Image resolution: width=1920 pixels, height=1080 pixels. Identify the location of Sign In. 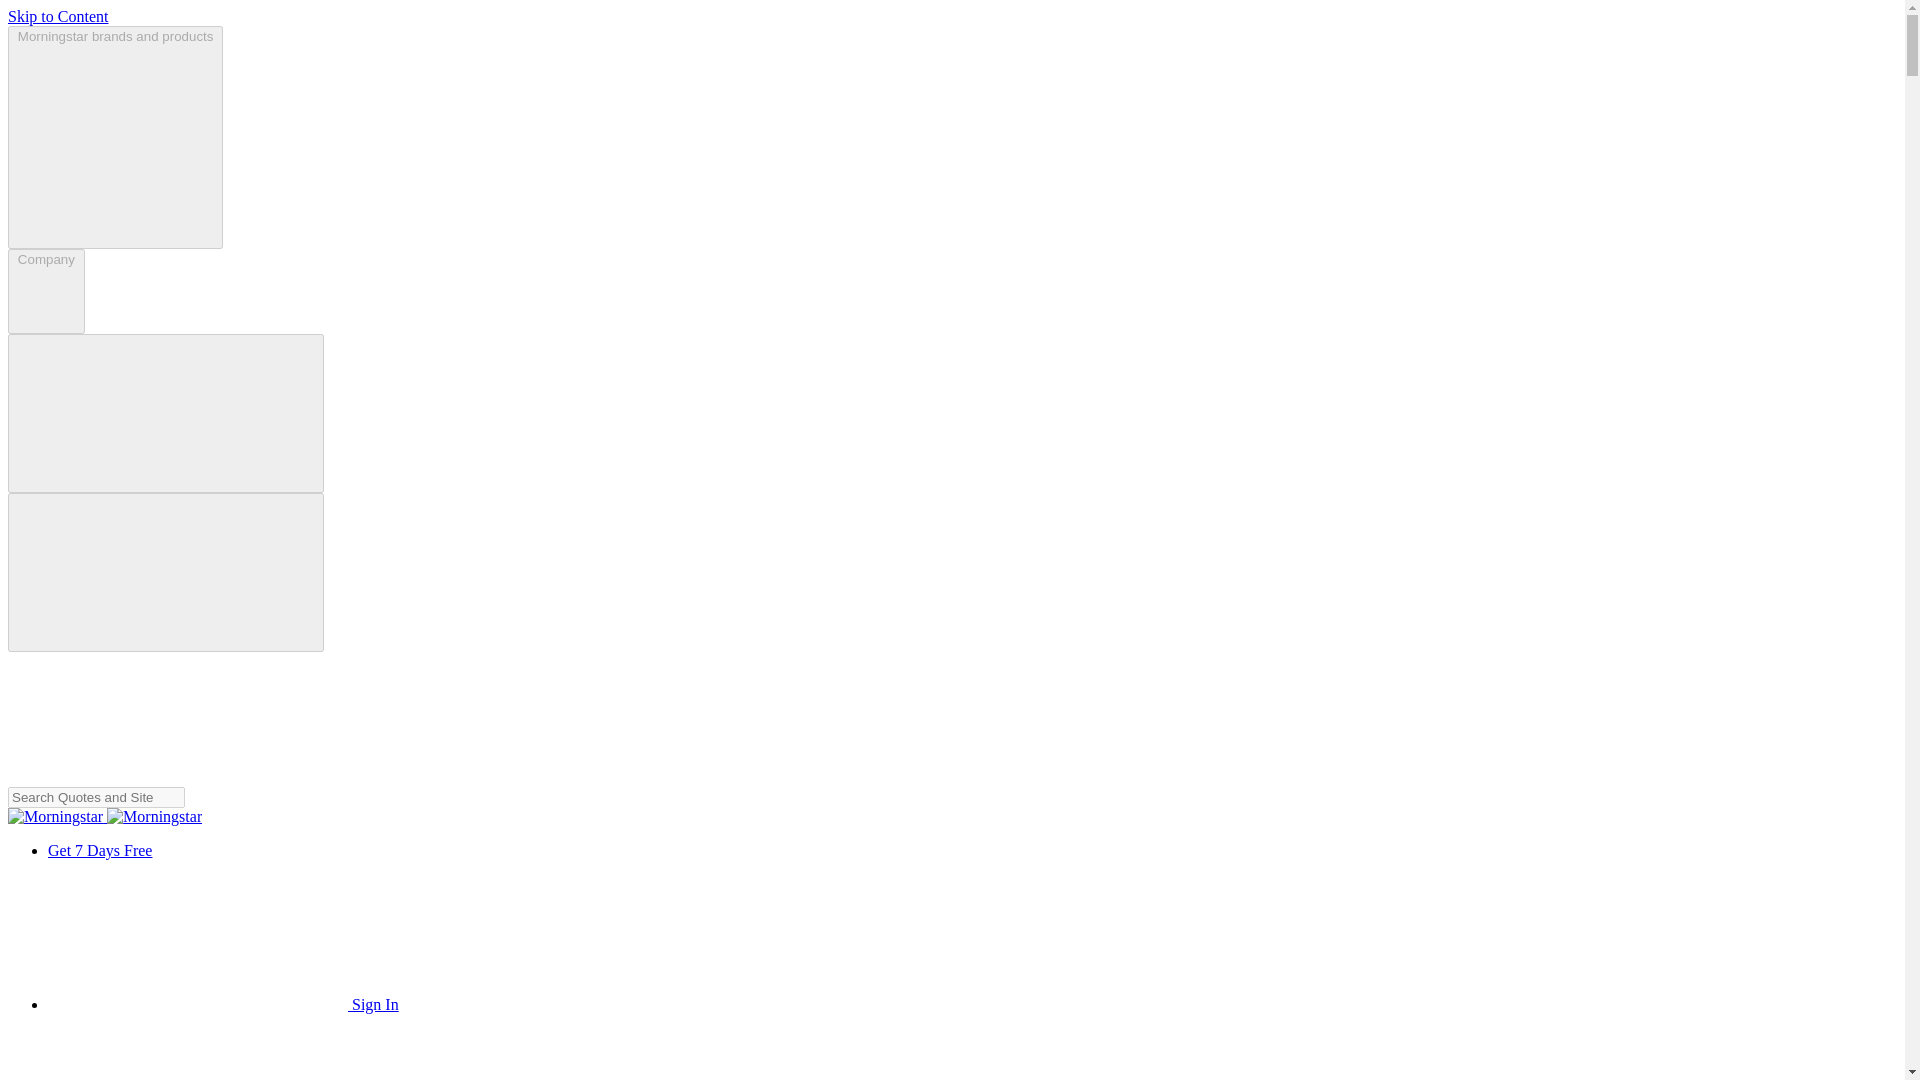
(157, 1055).